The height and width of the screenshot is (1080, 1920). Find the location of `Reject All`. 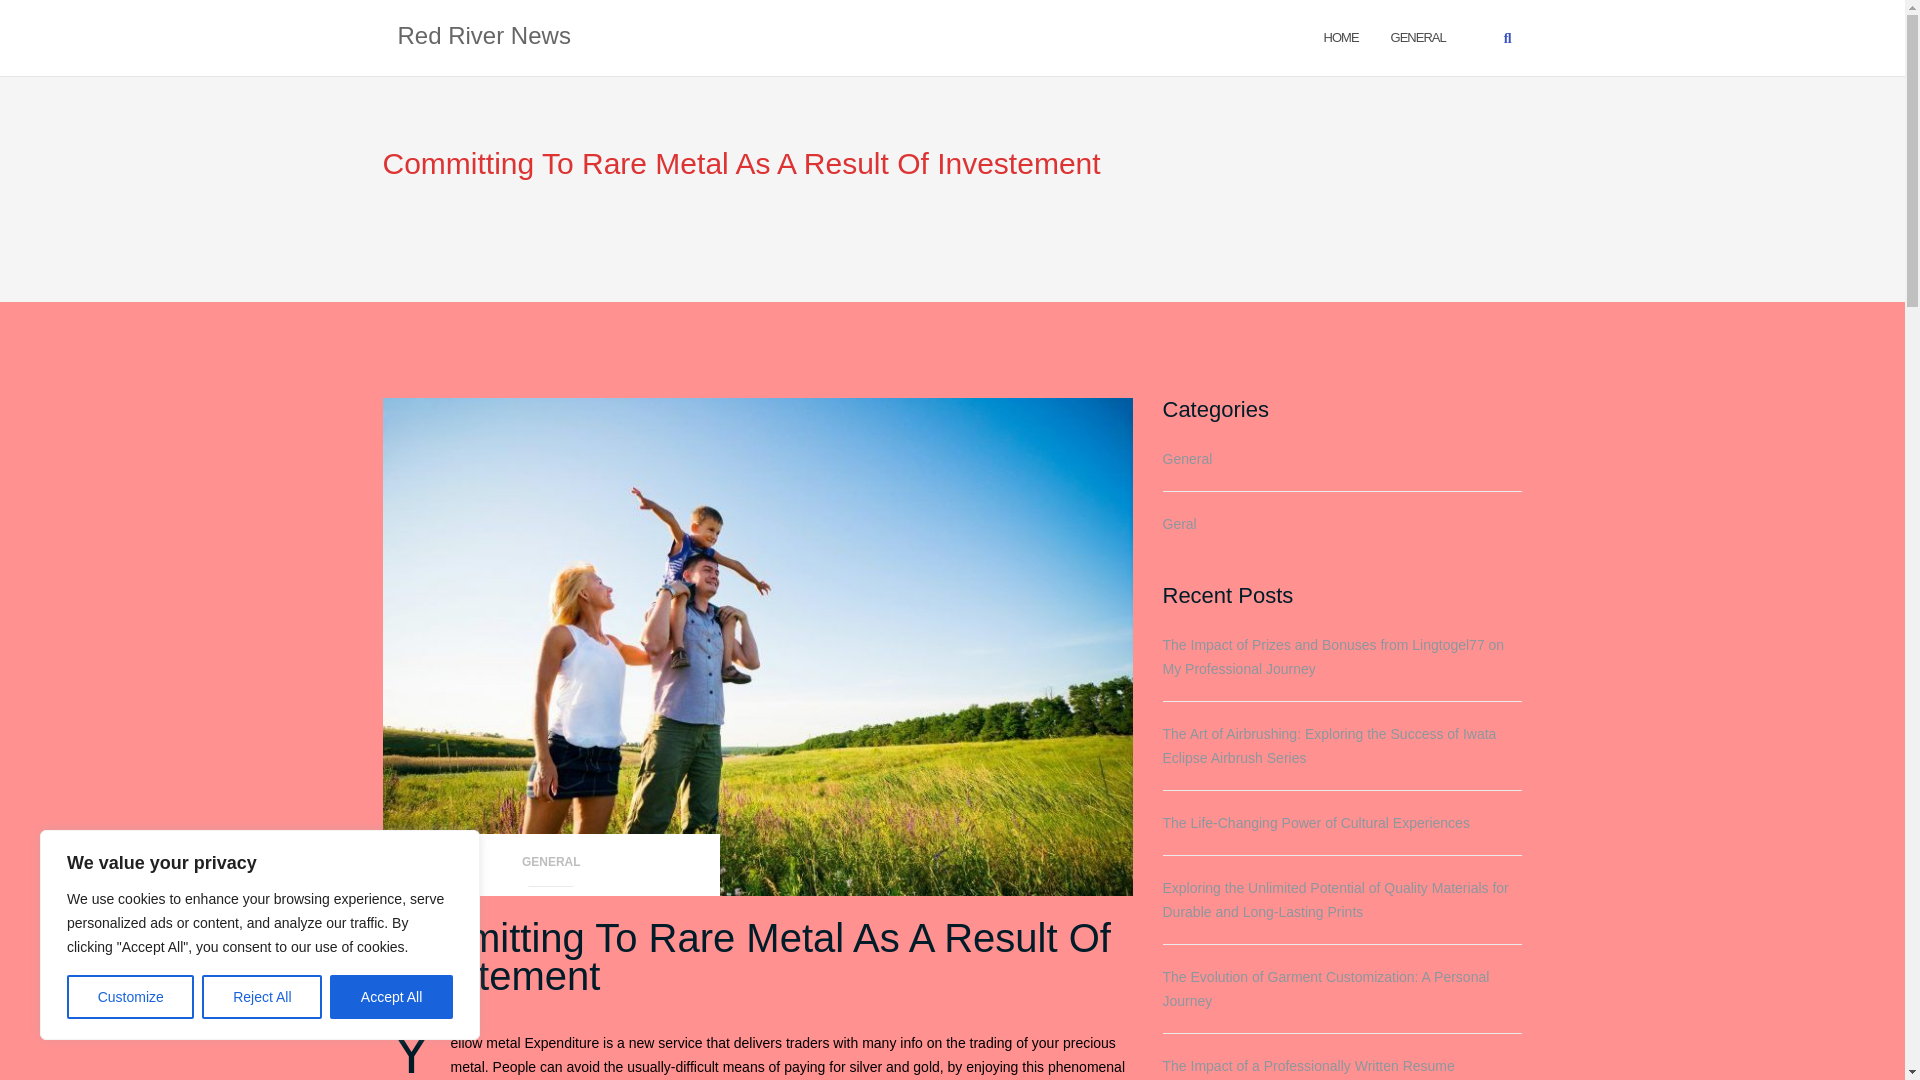

Reject All is located at coordinates (262, 997).